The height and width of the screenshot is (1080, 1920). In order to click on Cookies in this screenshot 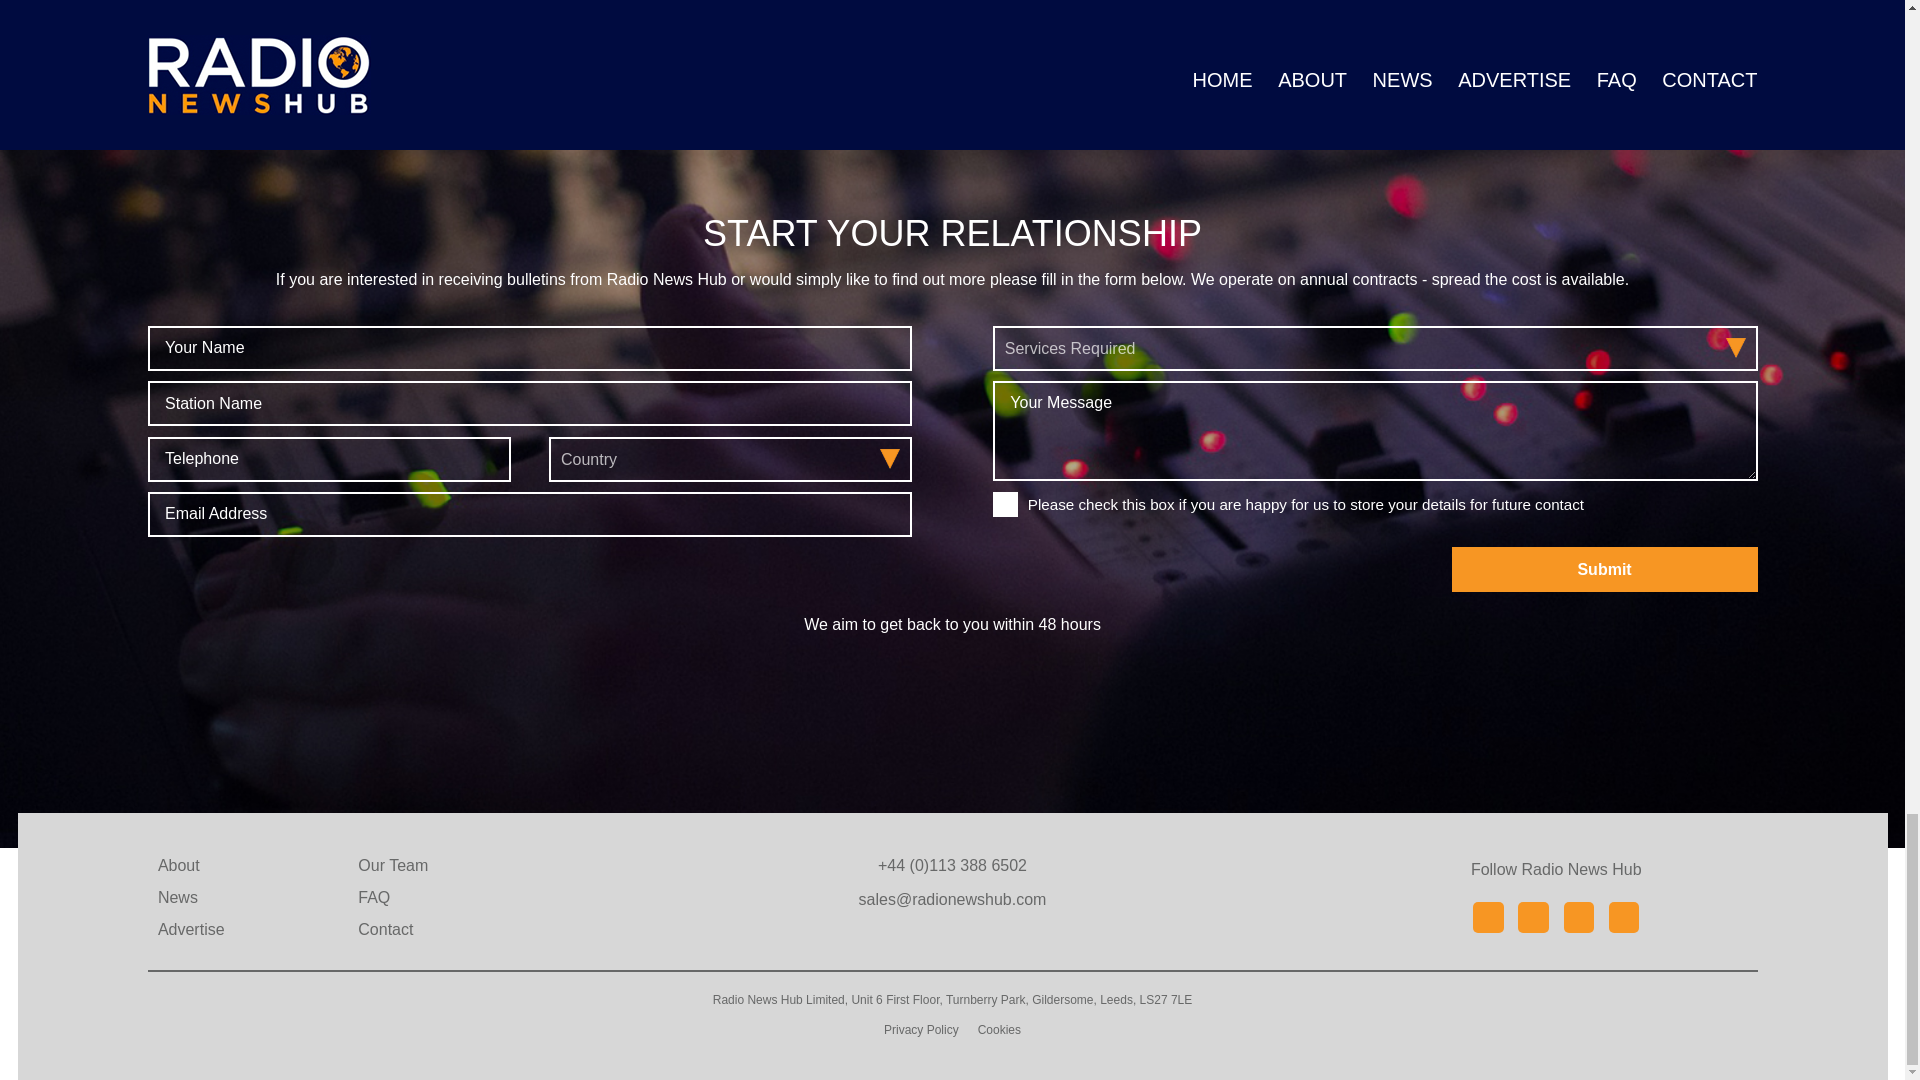, I will do `click(999, 1029)`.